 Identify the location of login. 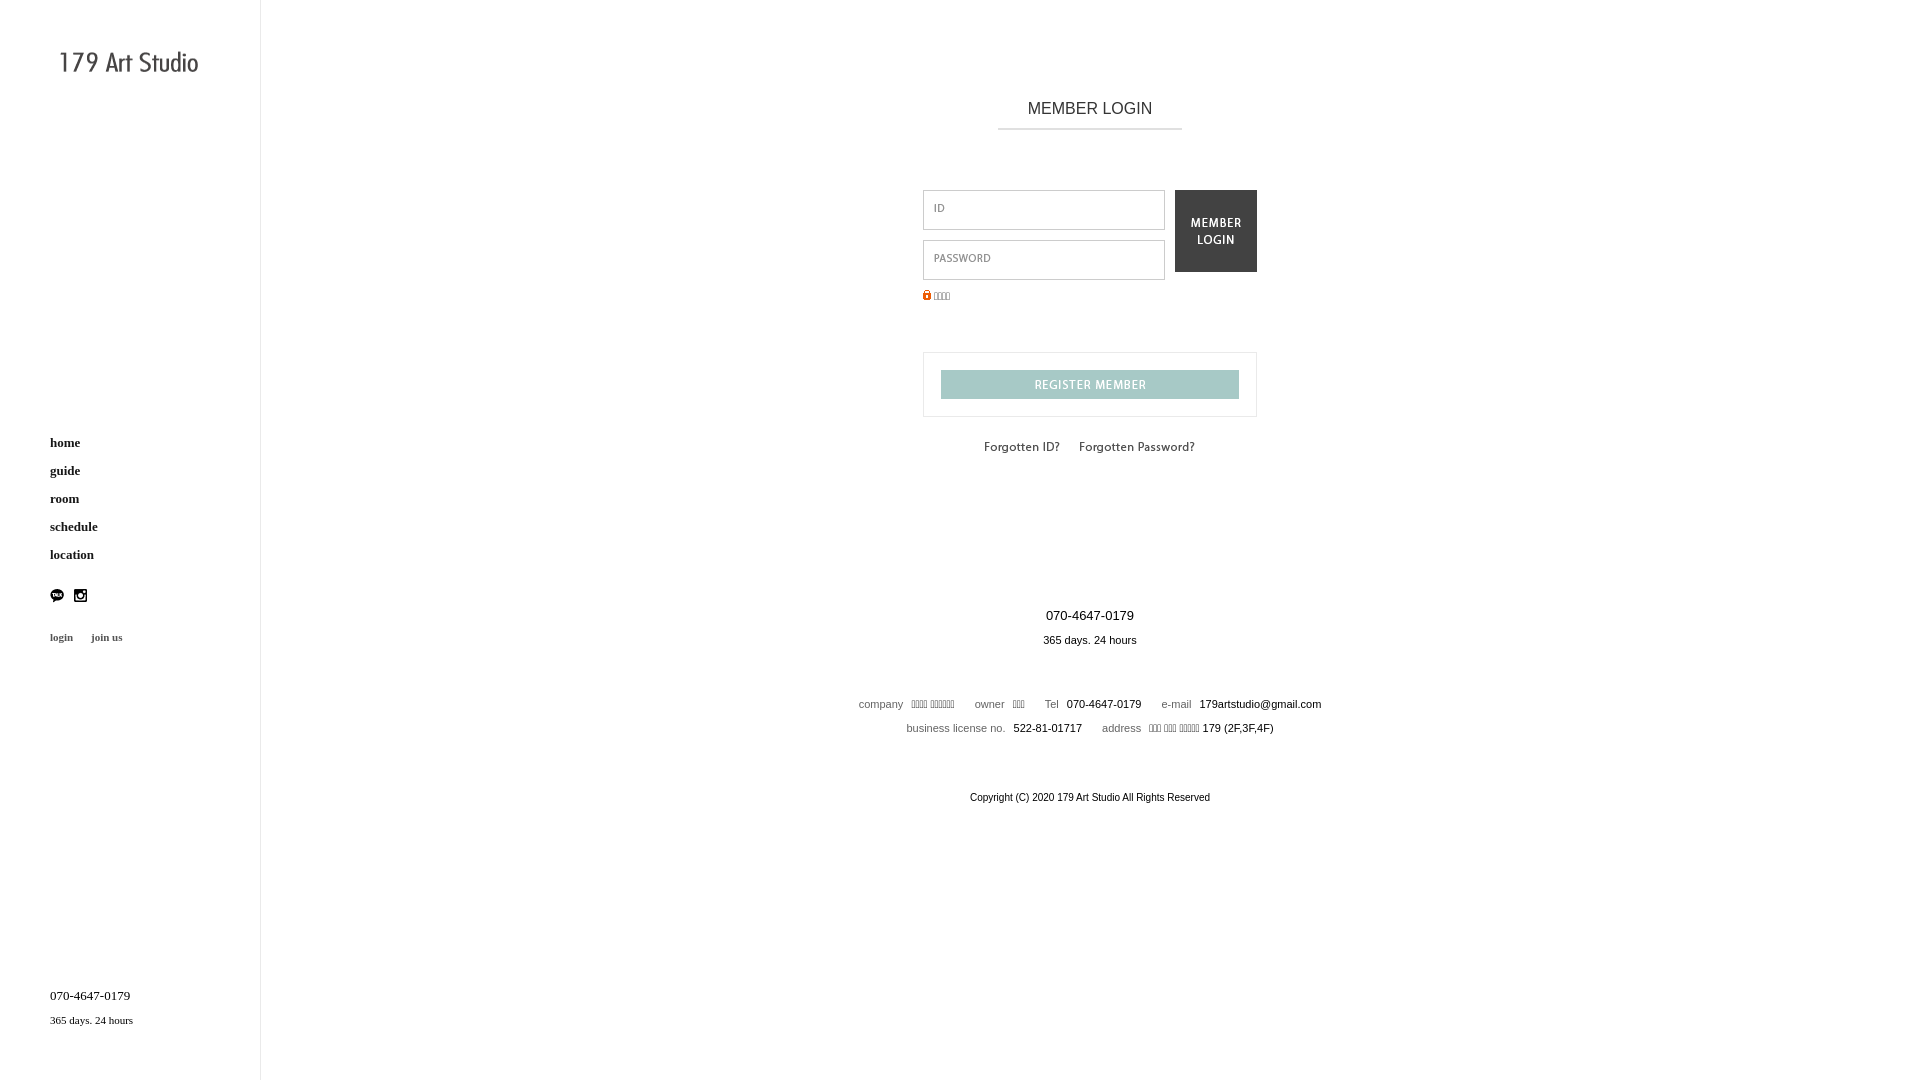
(62, 637).